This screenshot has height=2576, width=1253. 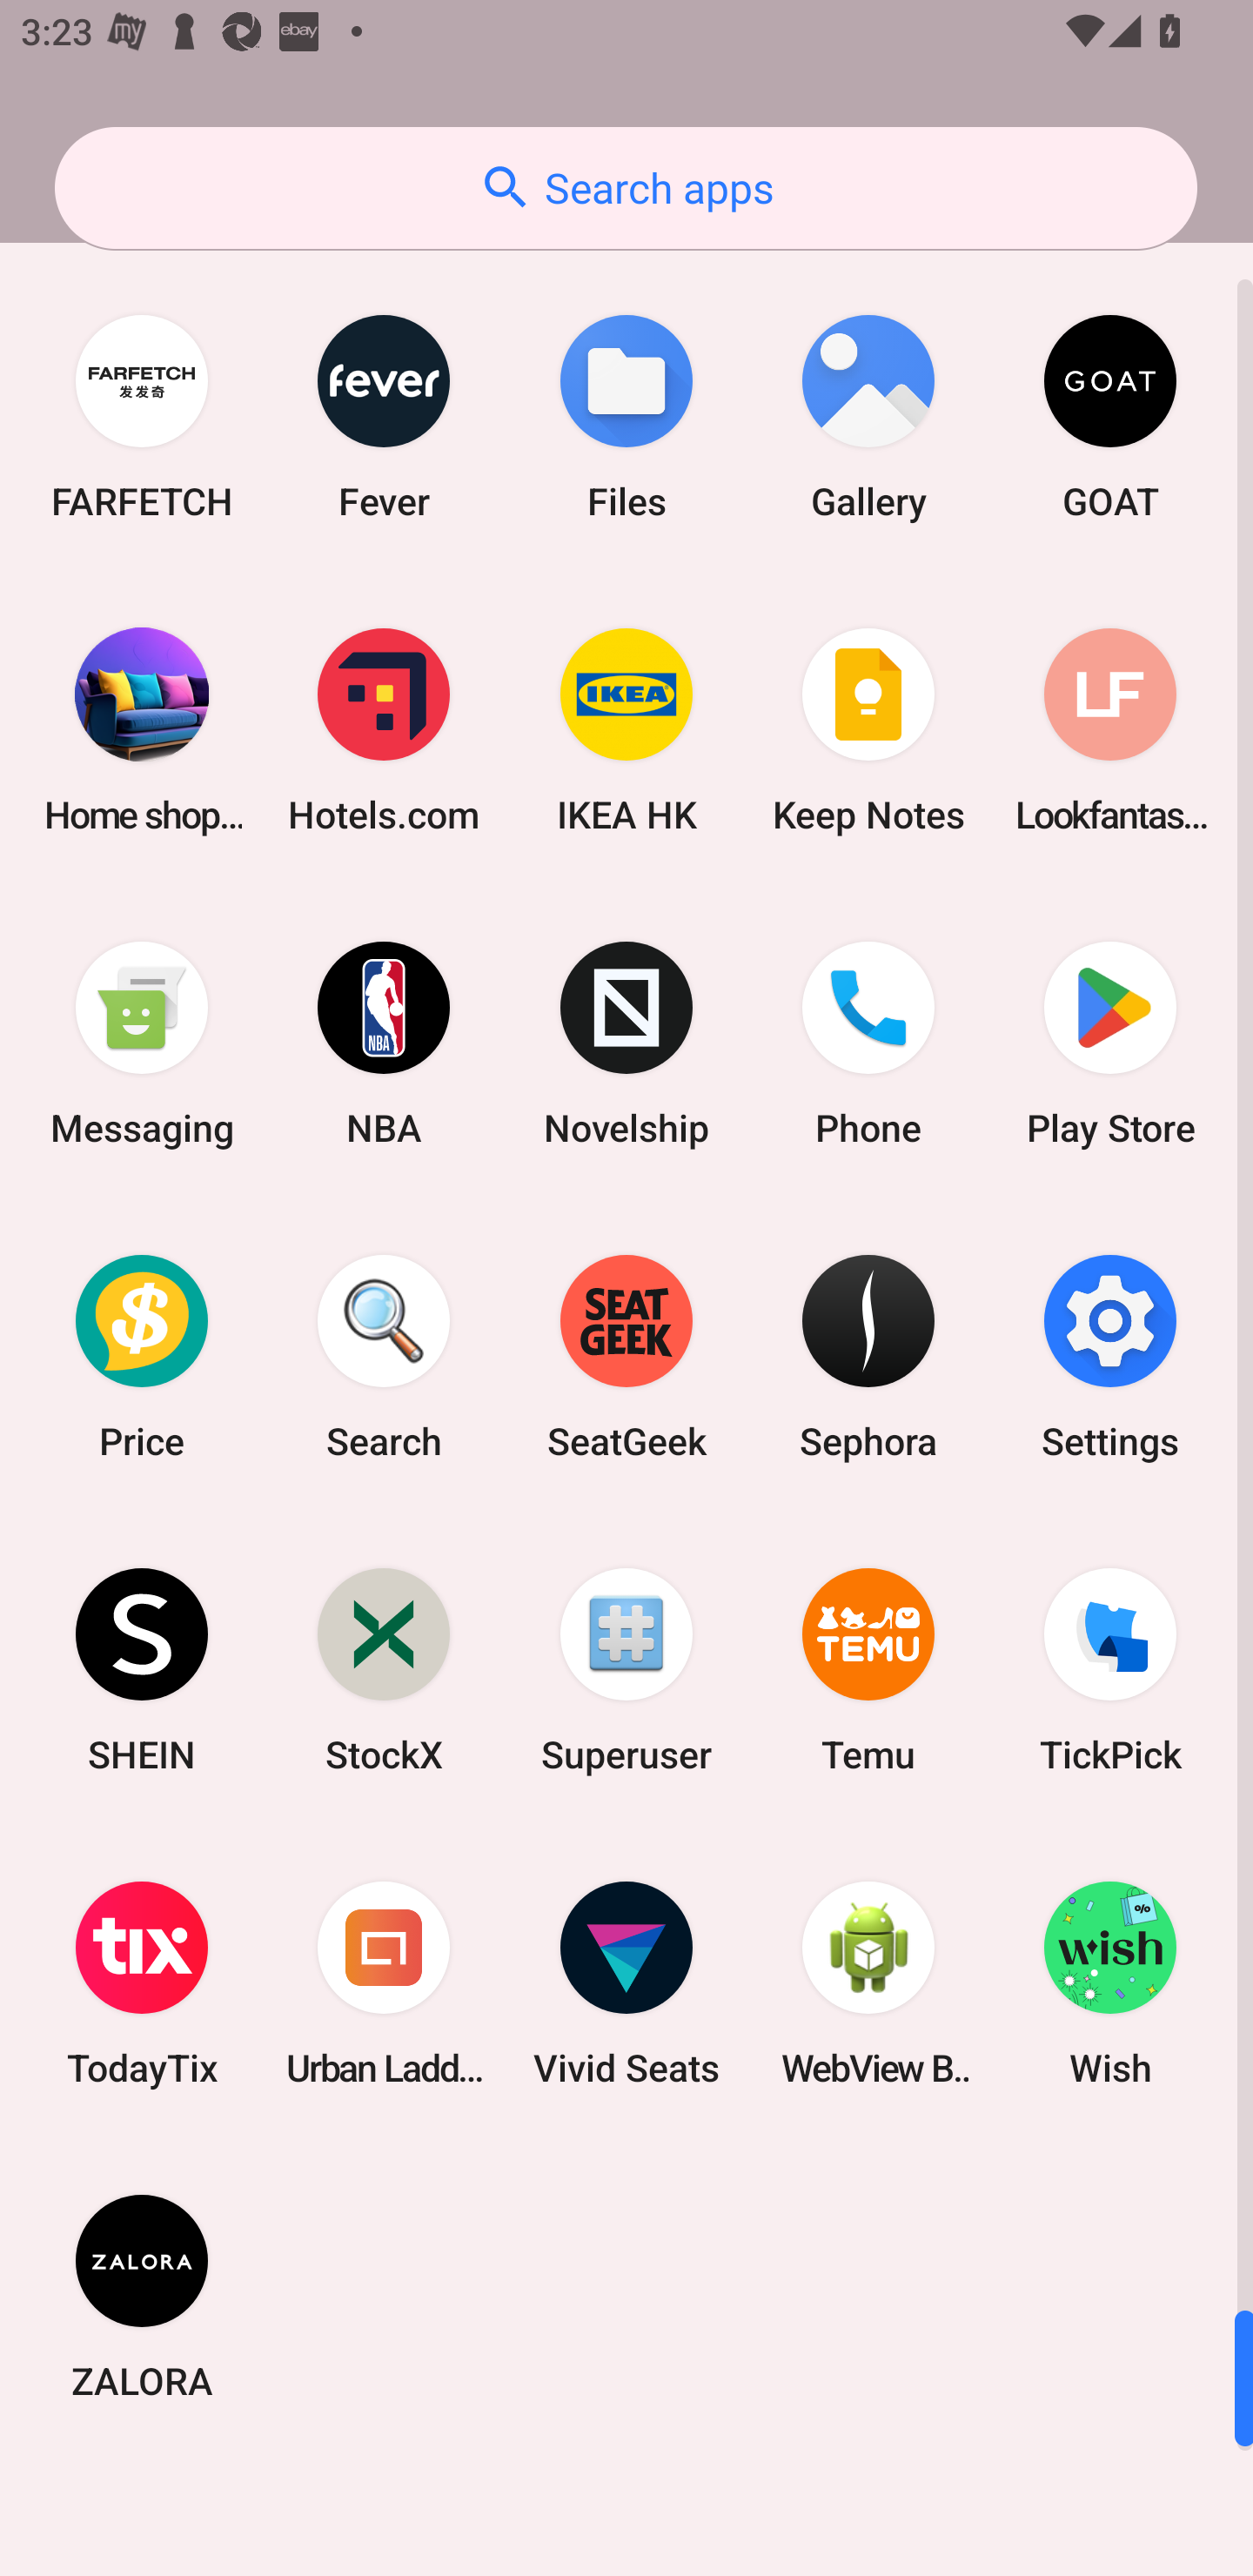 What do you see at coordinates (384, 730) in the screenshot?
I see `Hotels.com` at bounding box center [384, 730].